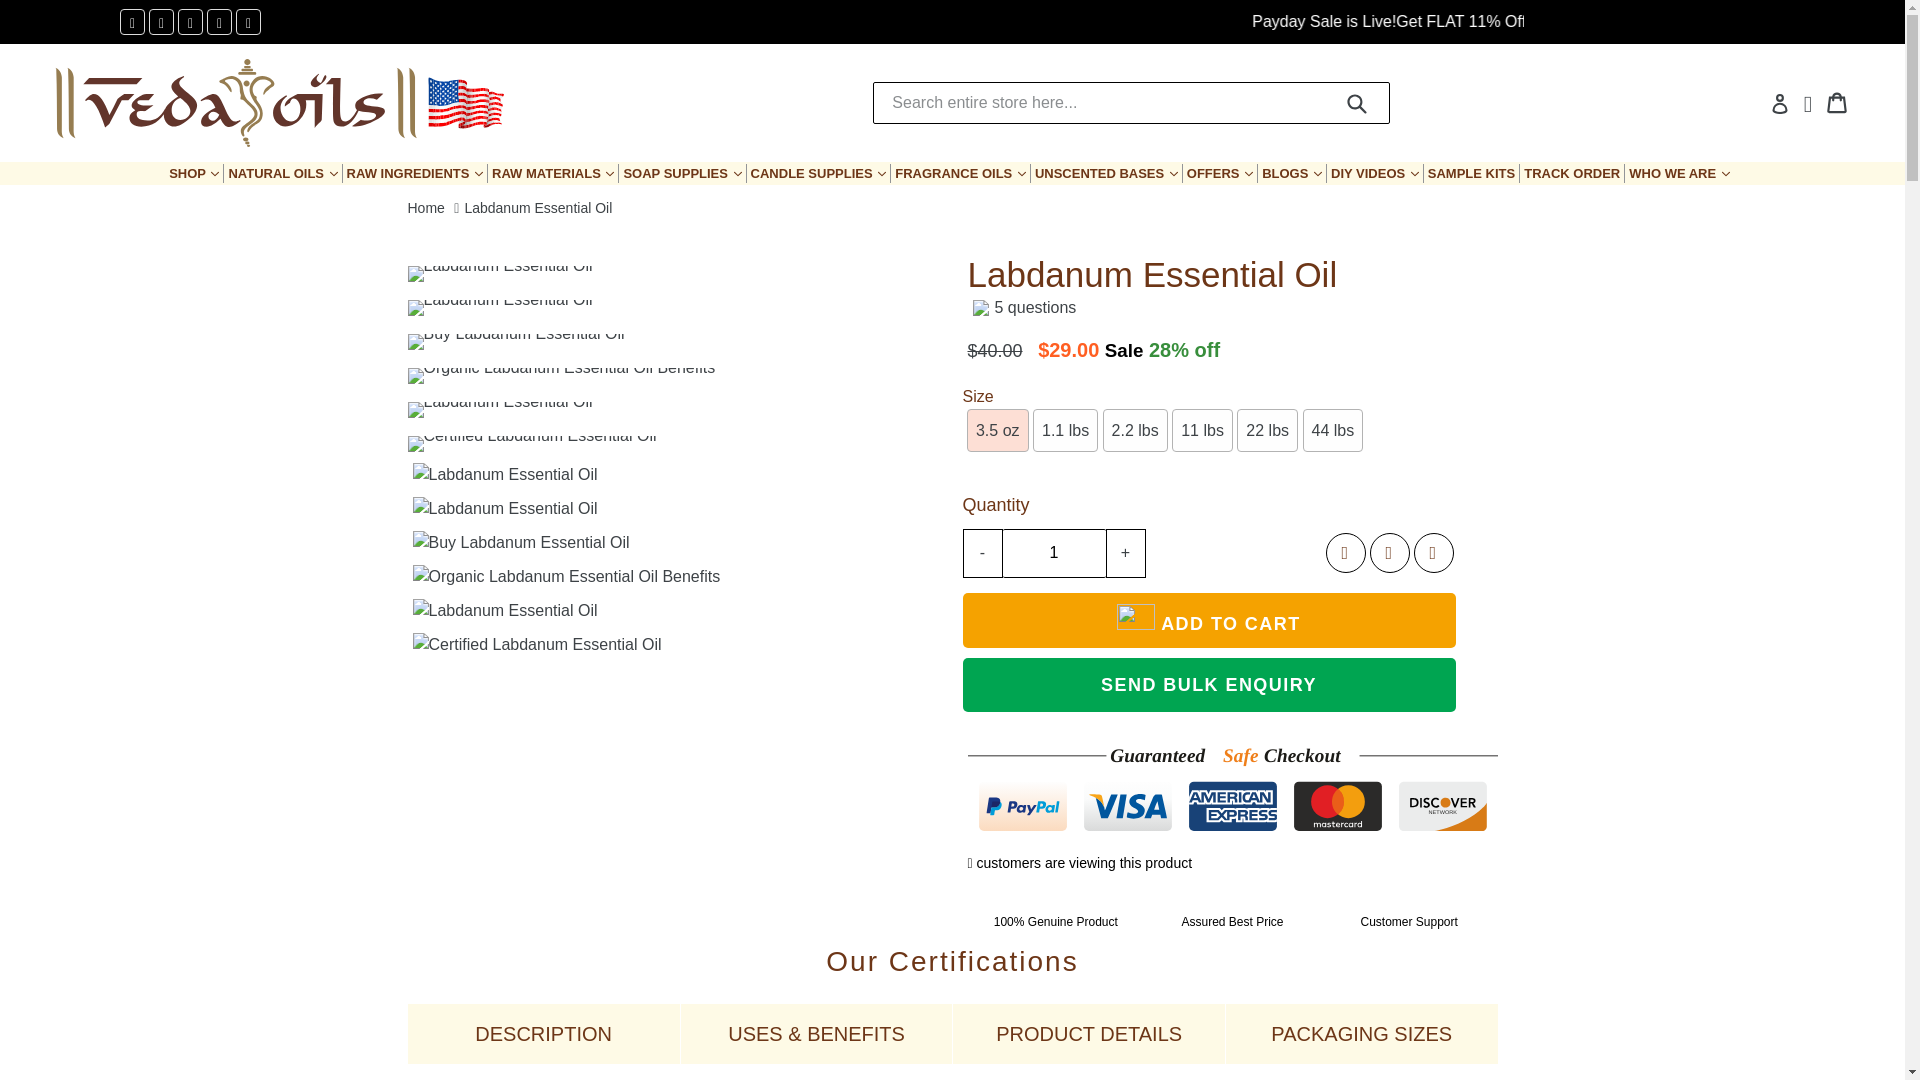 This screenshot has width=1920, height=1080. Describe the element at coordinates (1054, 553) in the screenshot. I see `1` at that location.